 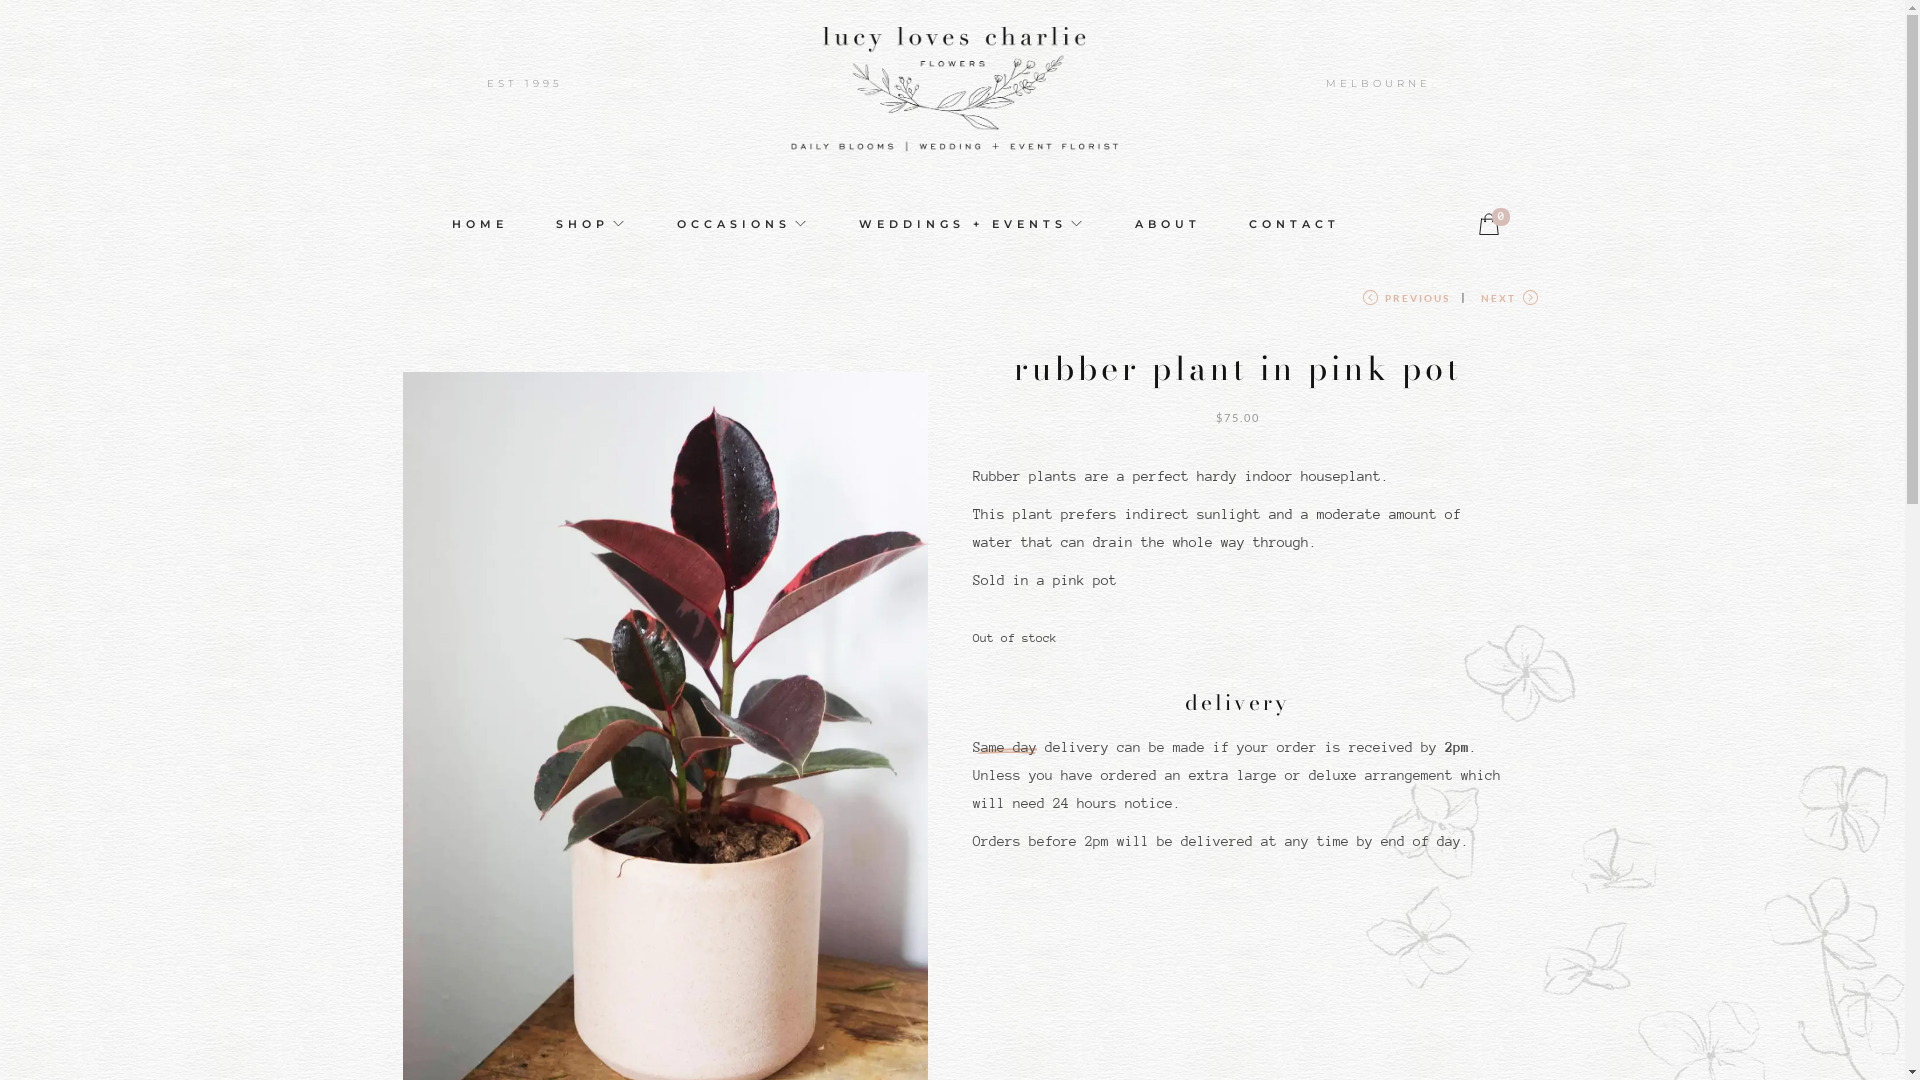 What do you see at coordinates (1406, 306) in the screenshot?
I see `PREVIOUS` at bounding box center [1406, 306].